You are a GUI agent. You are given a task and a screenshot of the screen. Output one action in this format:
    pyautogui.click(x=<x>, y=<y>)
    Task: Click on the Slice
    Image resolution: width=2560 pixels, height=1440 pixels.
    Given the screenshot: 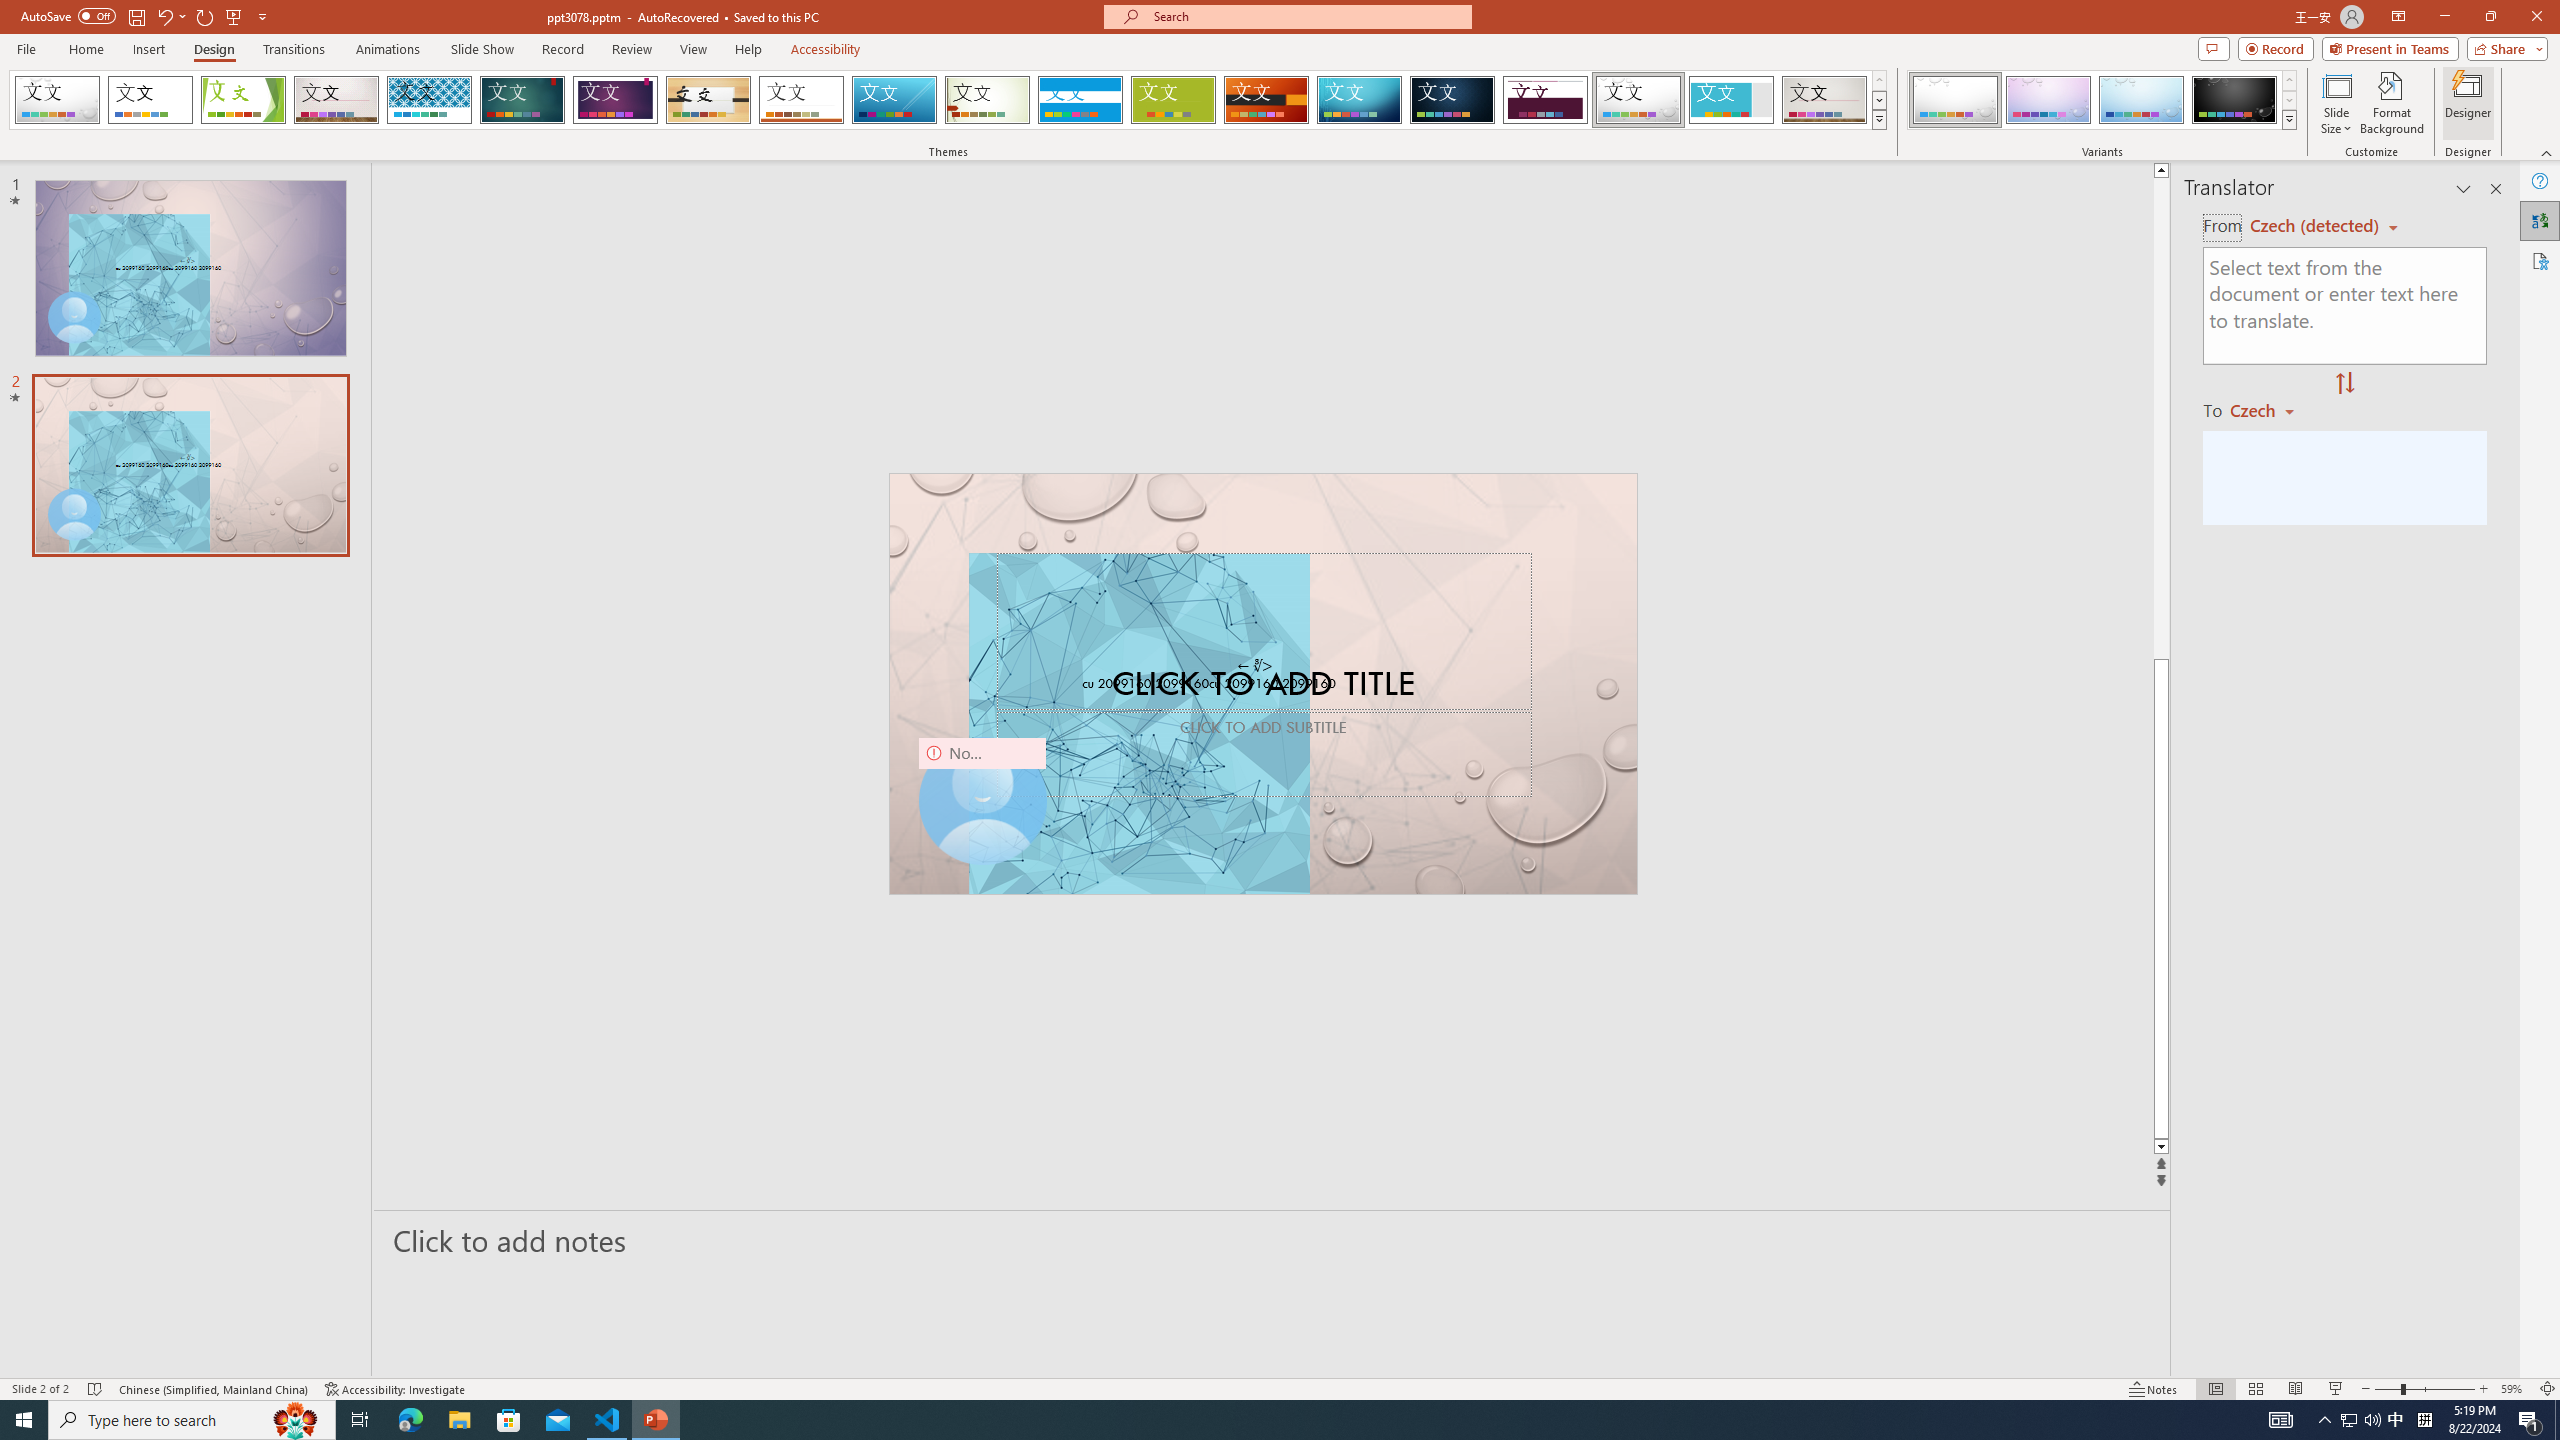 What is the action you would take?
    pyautogui.click(x=894, y=100)
    